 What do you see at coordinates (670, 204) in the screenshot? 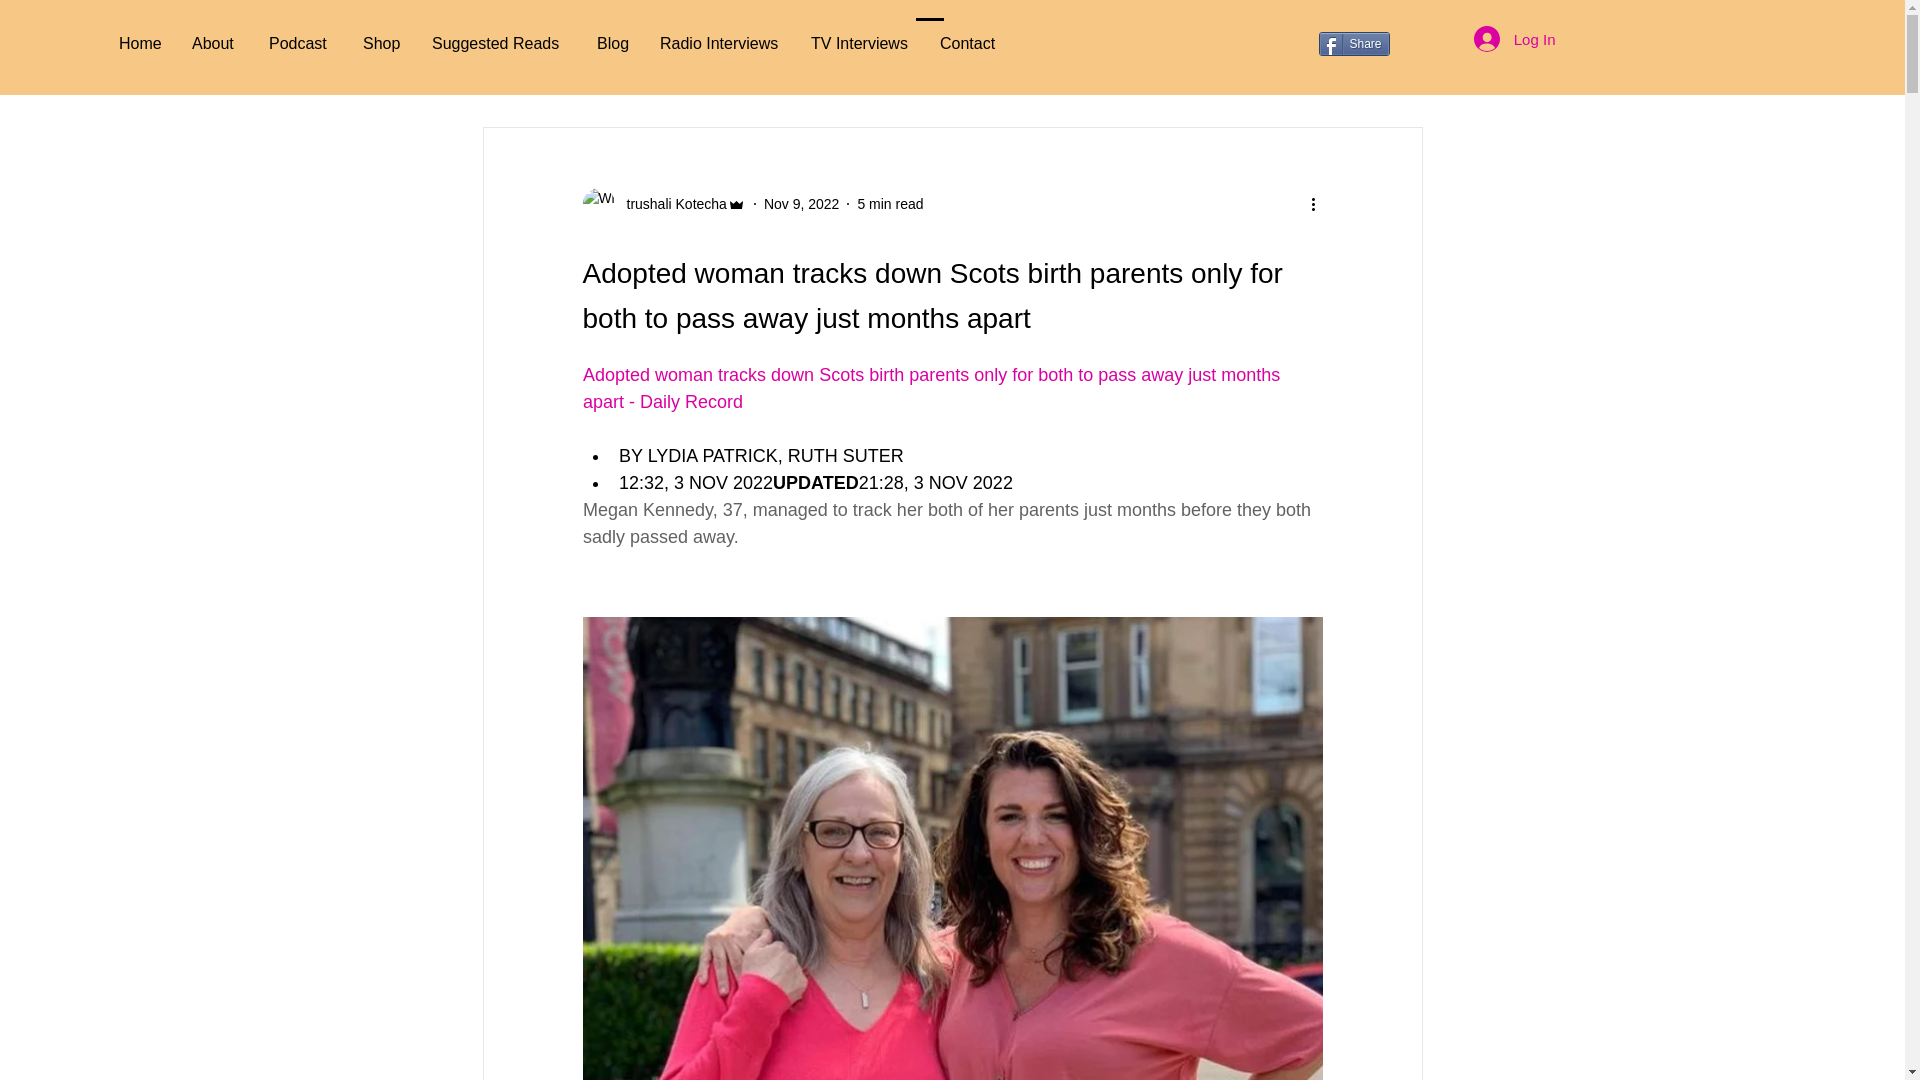
I see `trushali Kotecha` at bounding box center [670, 204].